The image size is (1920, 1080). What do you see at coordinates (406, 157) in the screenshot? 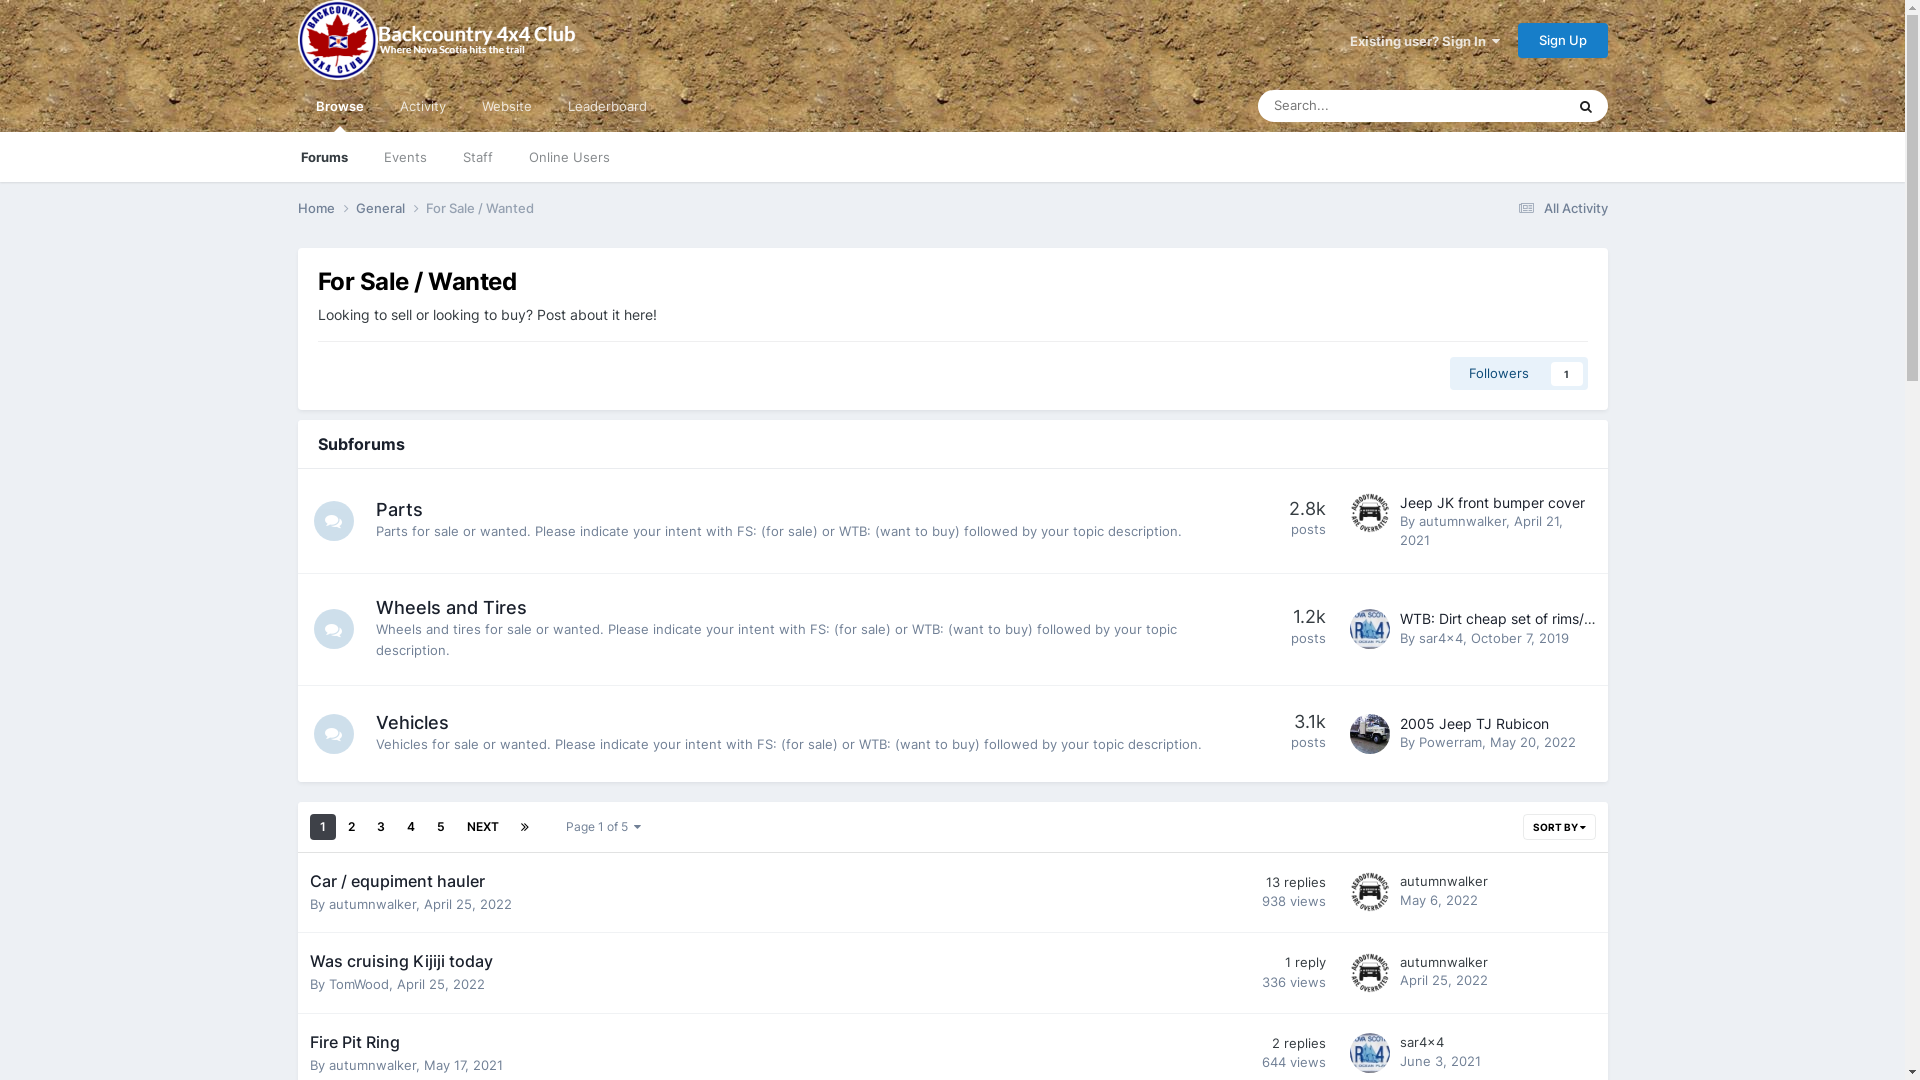
I see `Events` at bounding box center [406, 157].